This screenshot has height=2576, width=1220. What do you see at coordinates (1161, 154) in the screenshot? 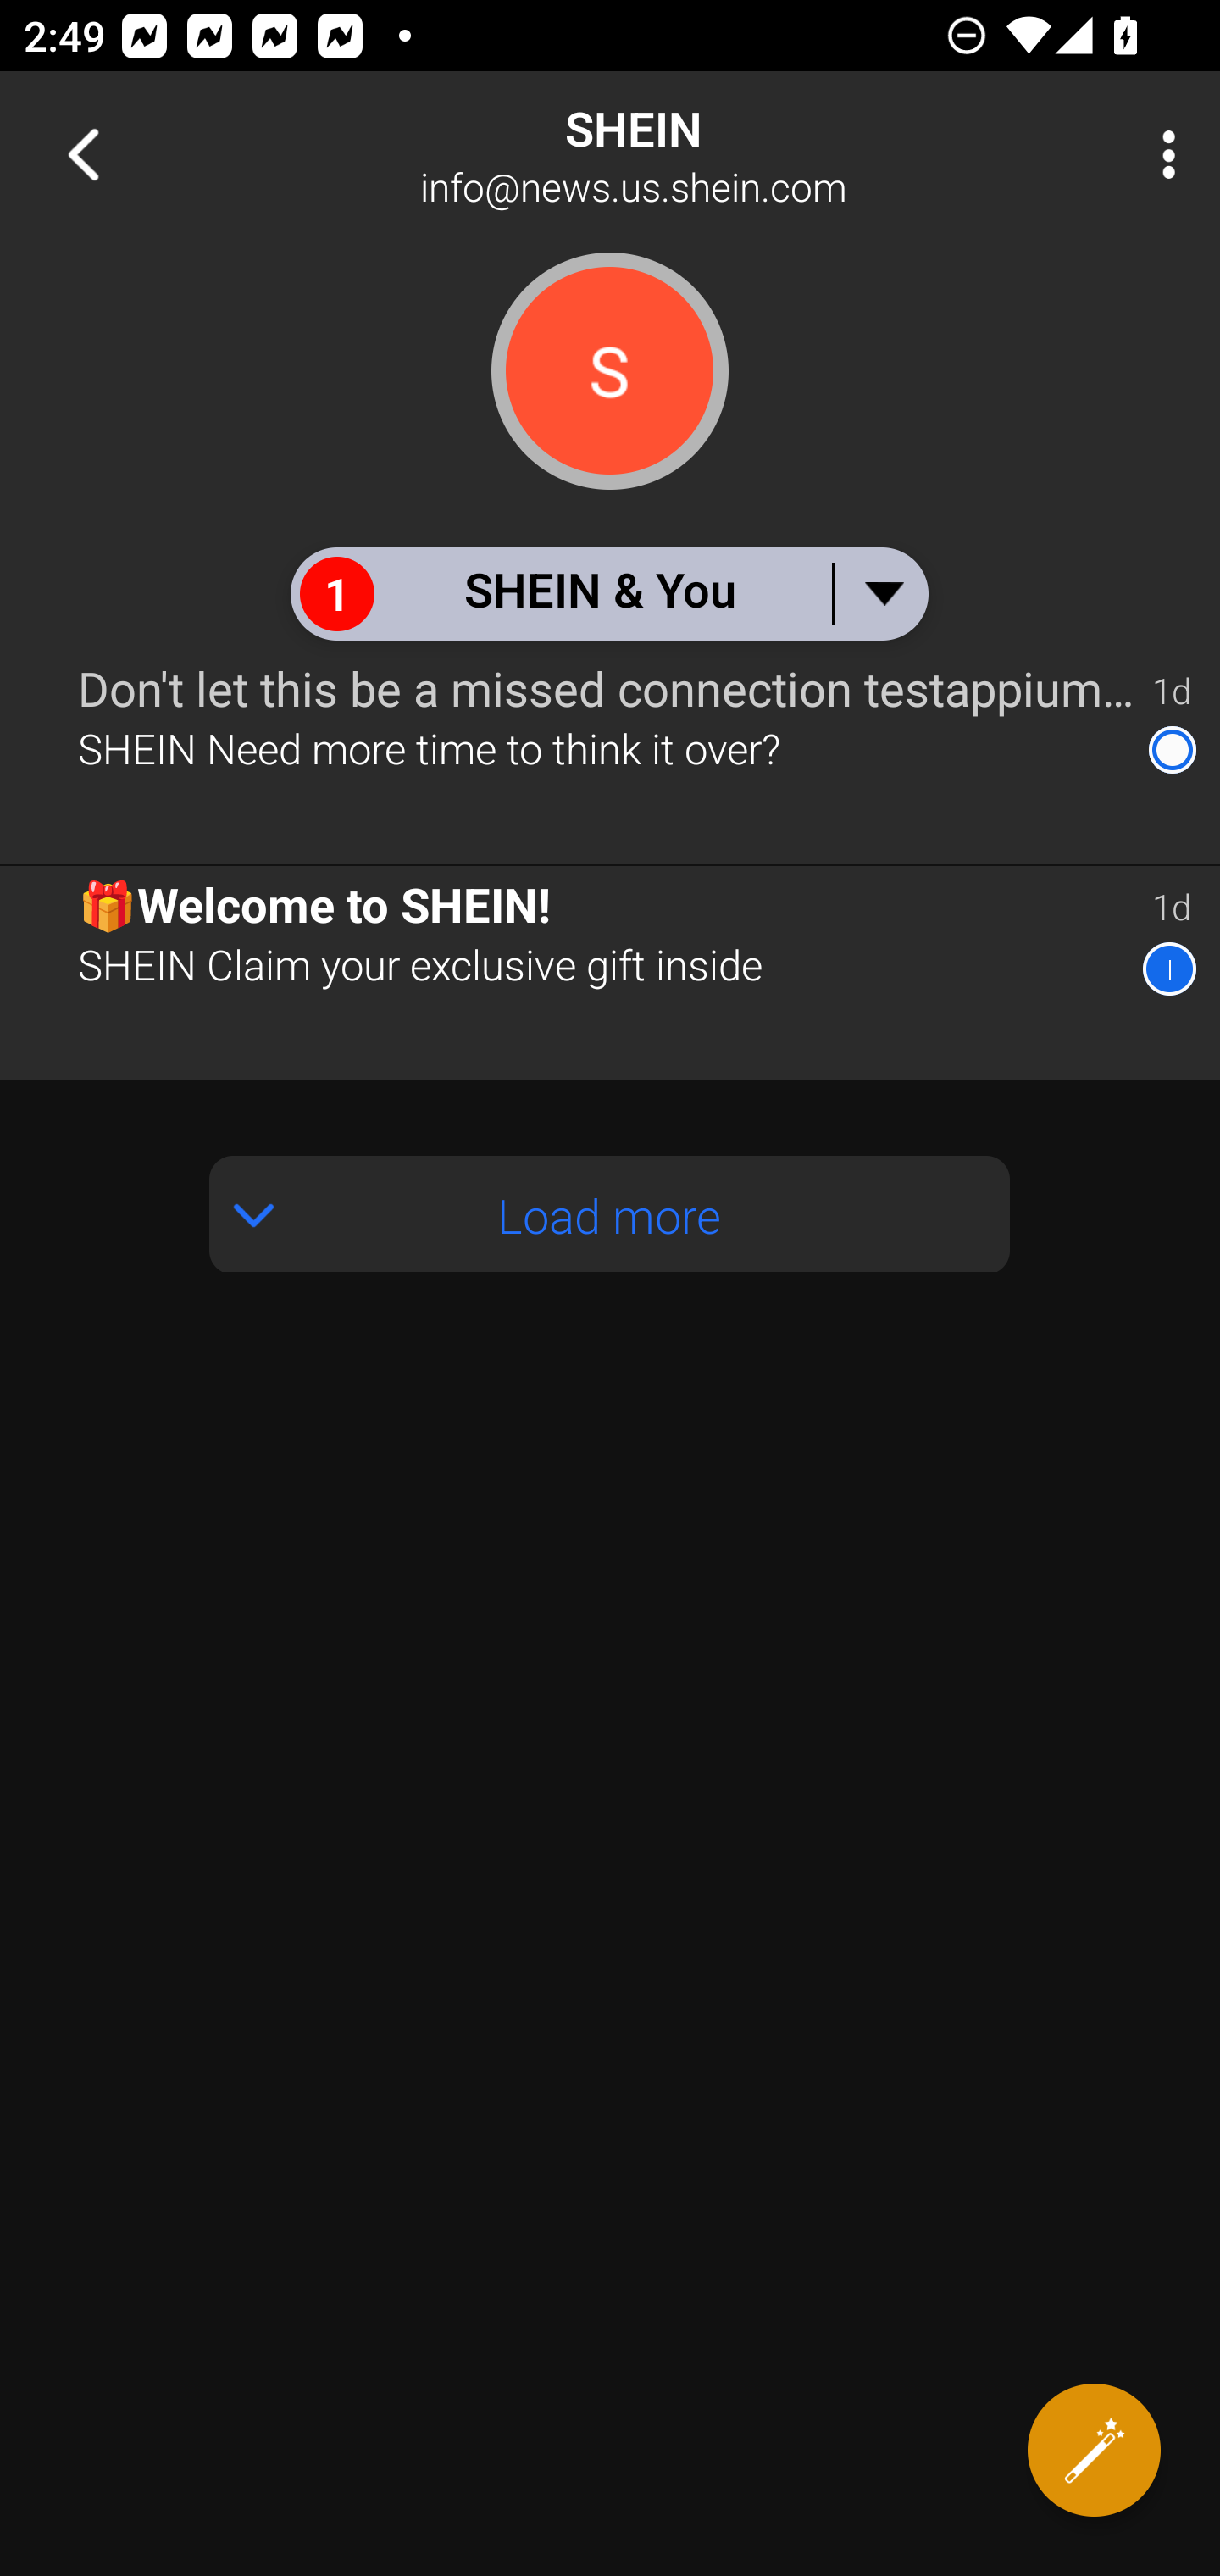
I see `More Options` at bounding box center [1161, 154].